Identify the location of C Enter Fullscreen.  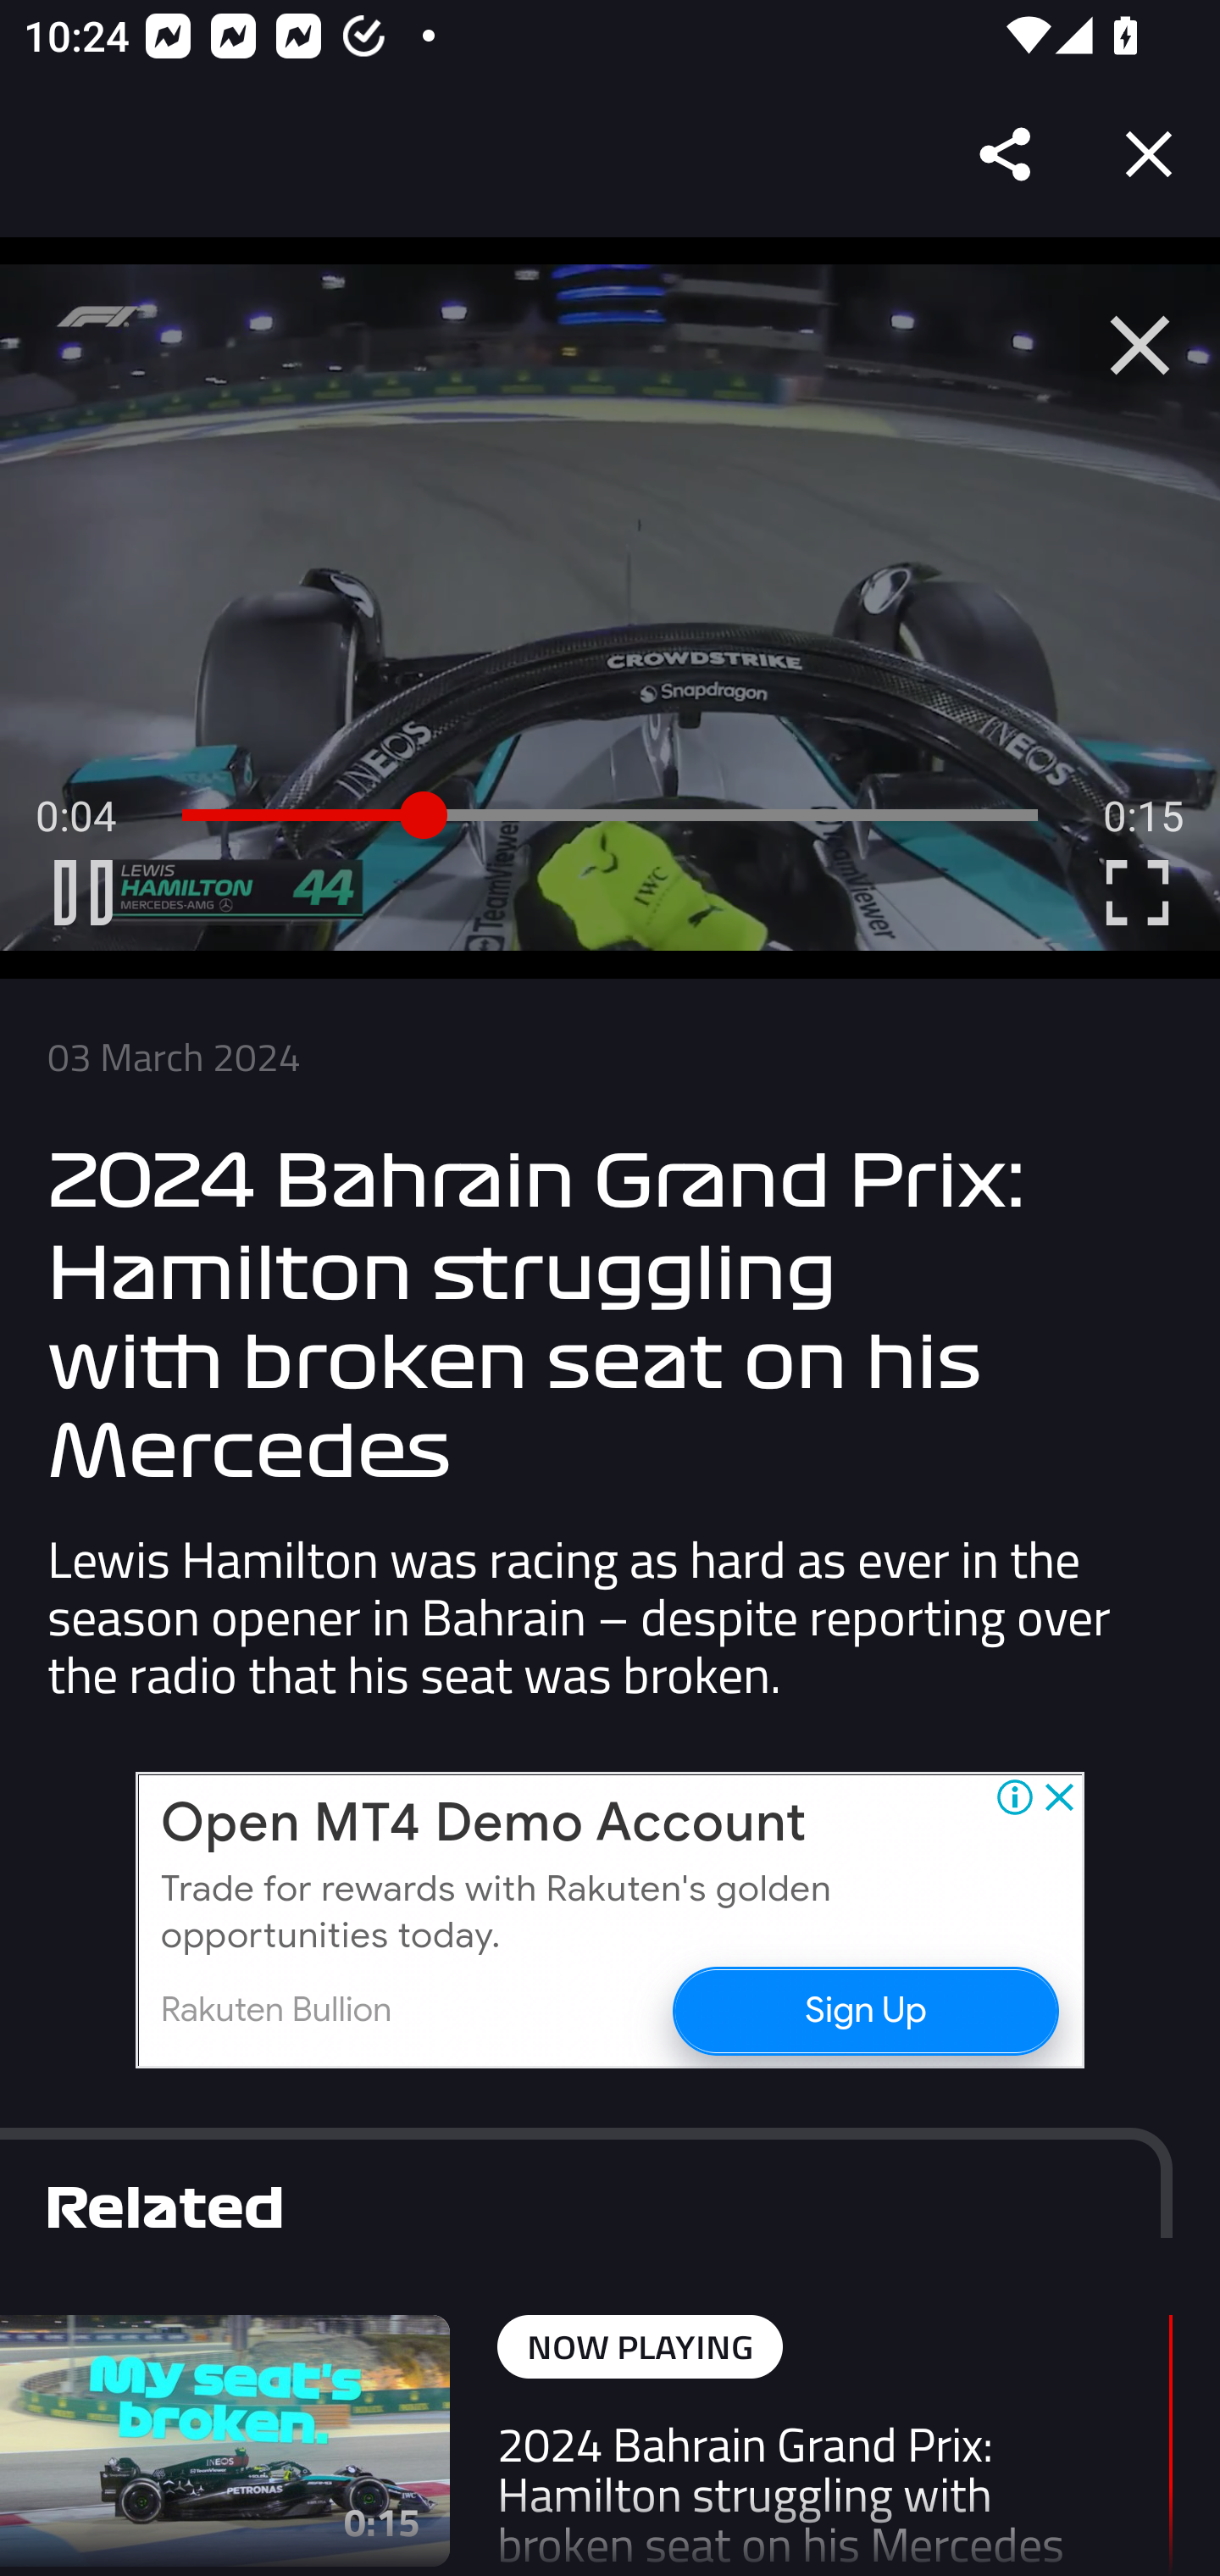
(1137, 892).